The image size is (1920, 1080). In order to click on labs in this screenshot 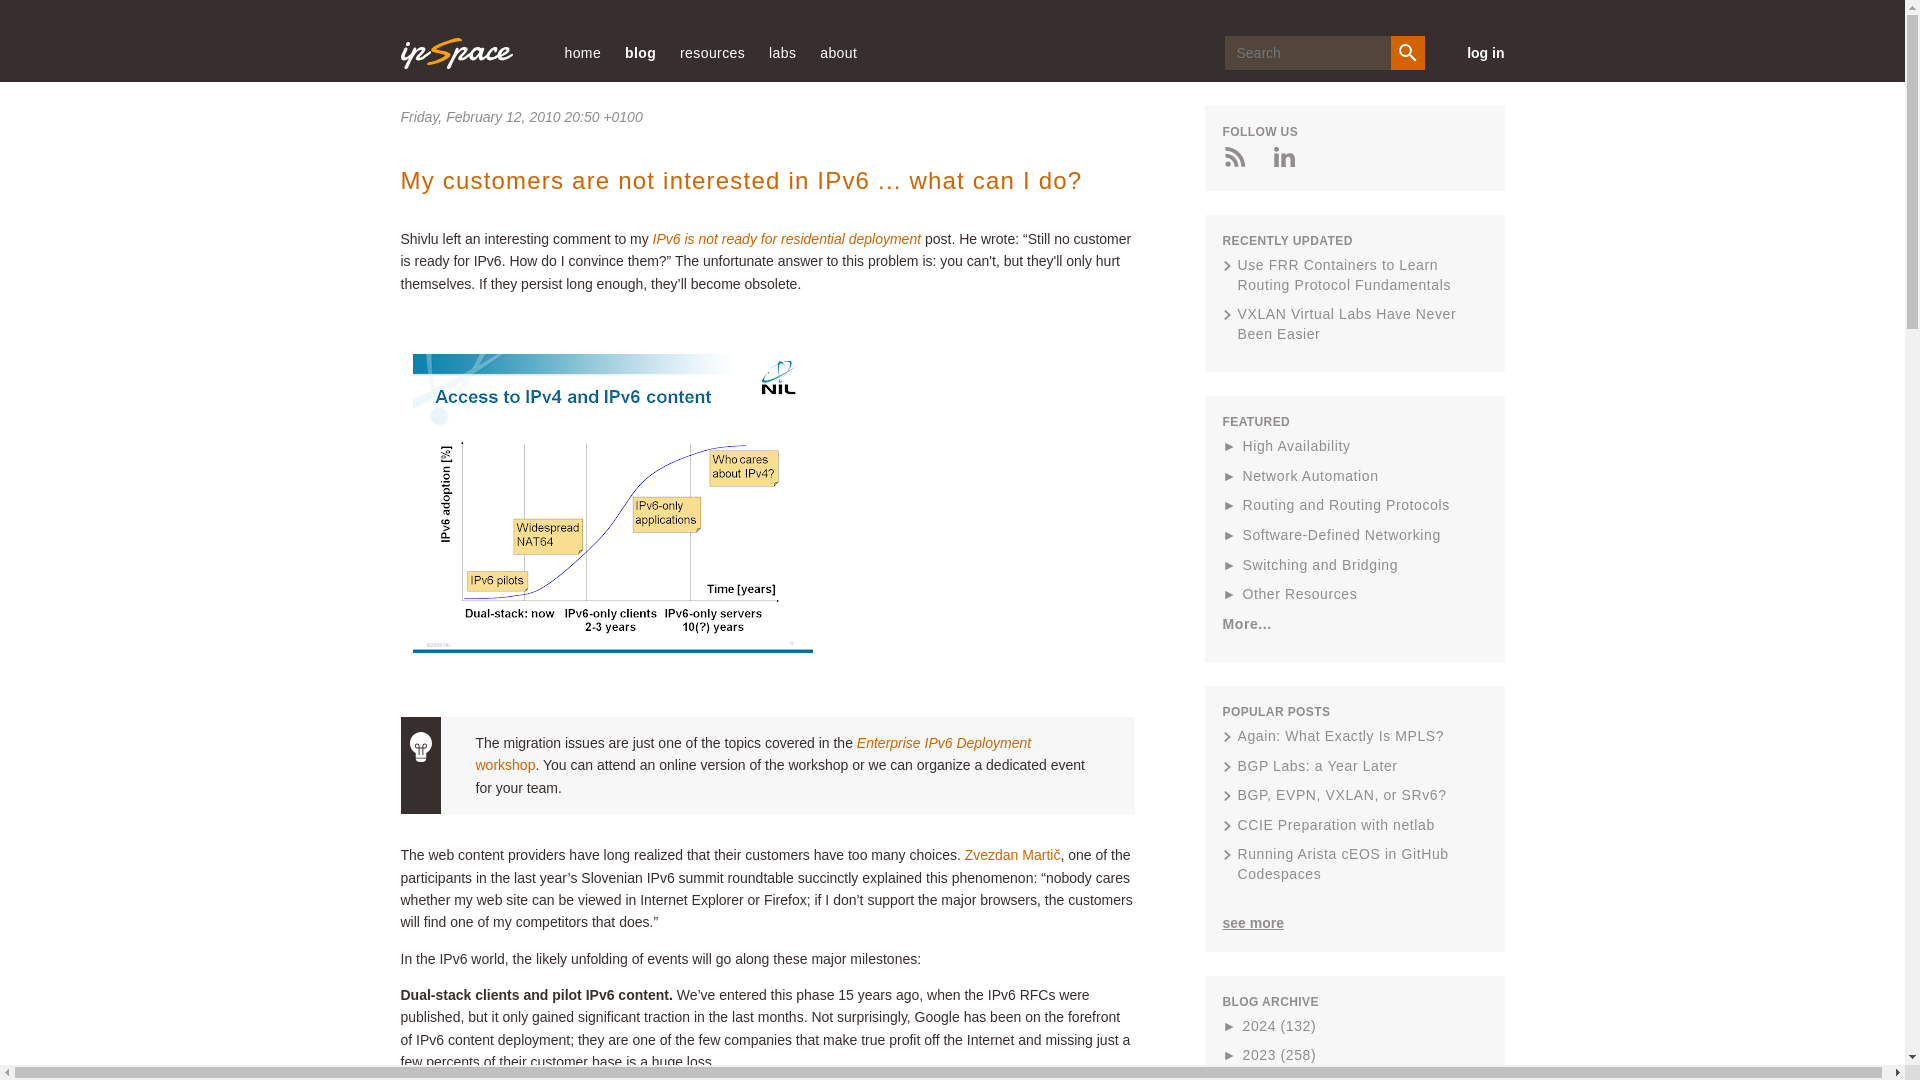, I will do `click(782, 52)`.